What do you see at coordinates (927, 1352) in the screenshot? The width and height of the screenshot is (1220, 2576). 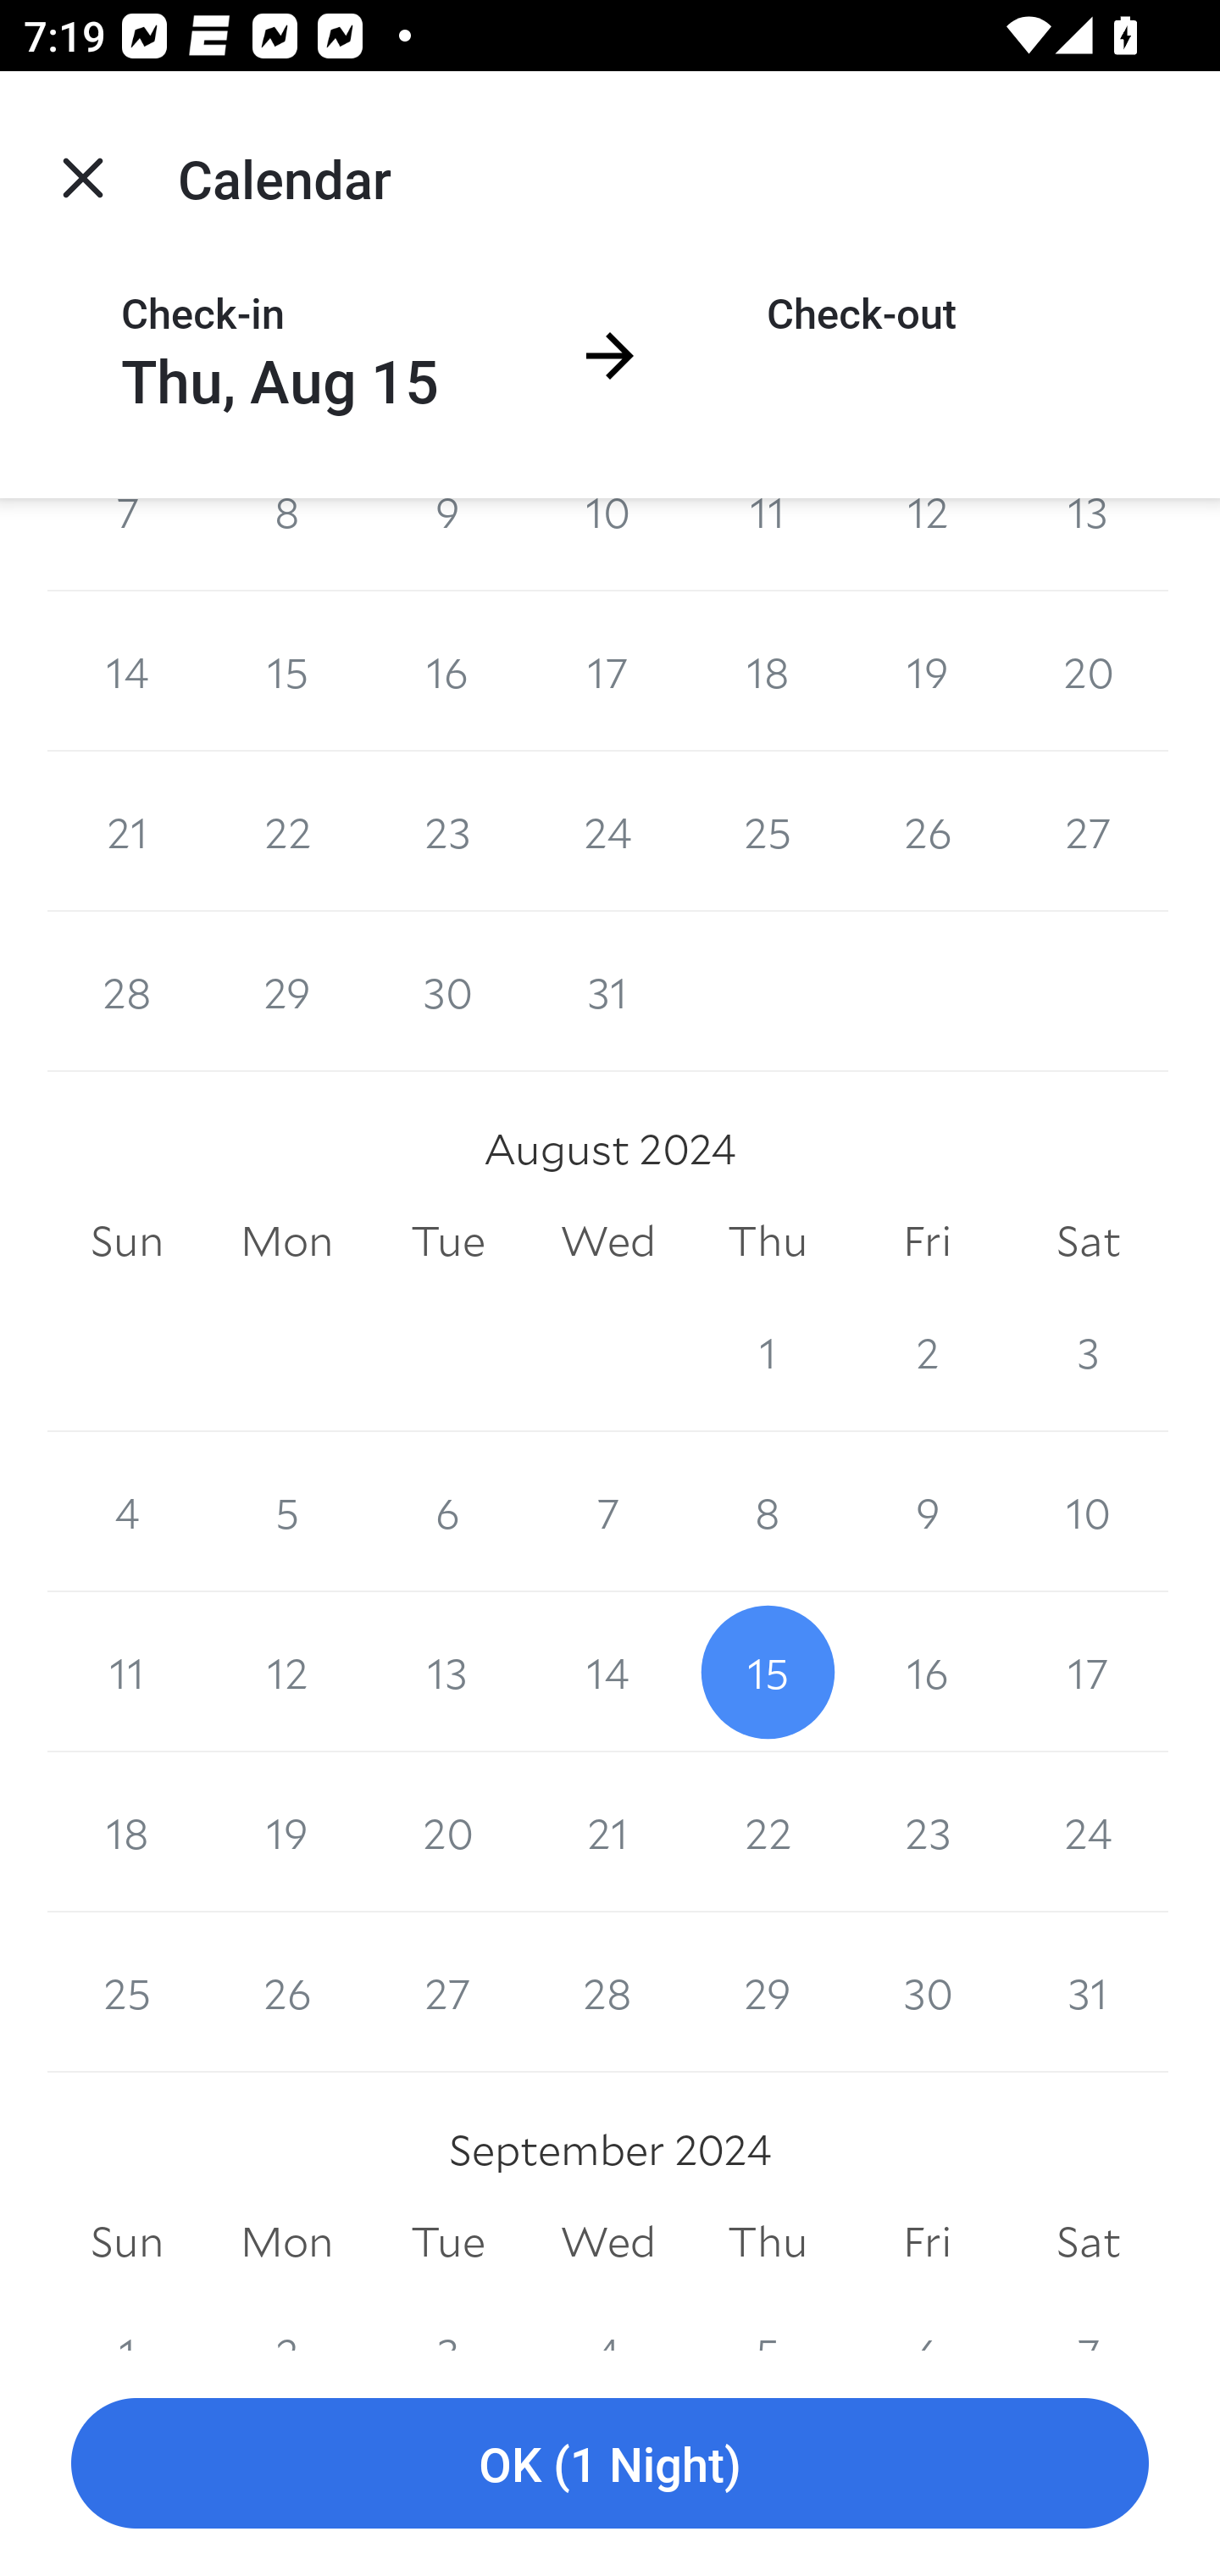 I see `2 2 August 2024` at bounding box center [927, 1352].